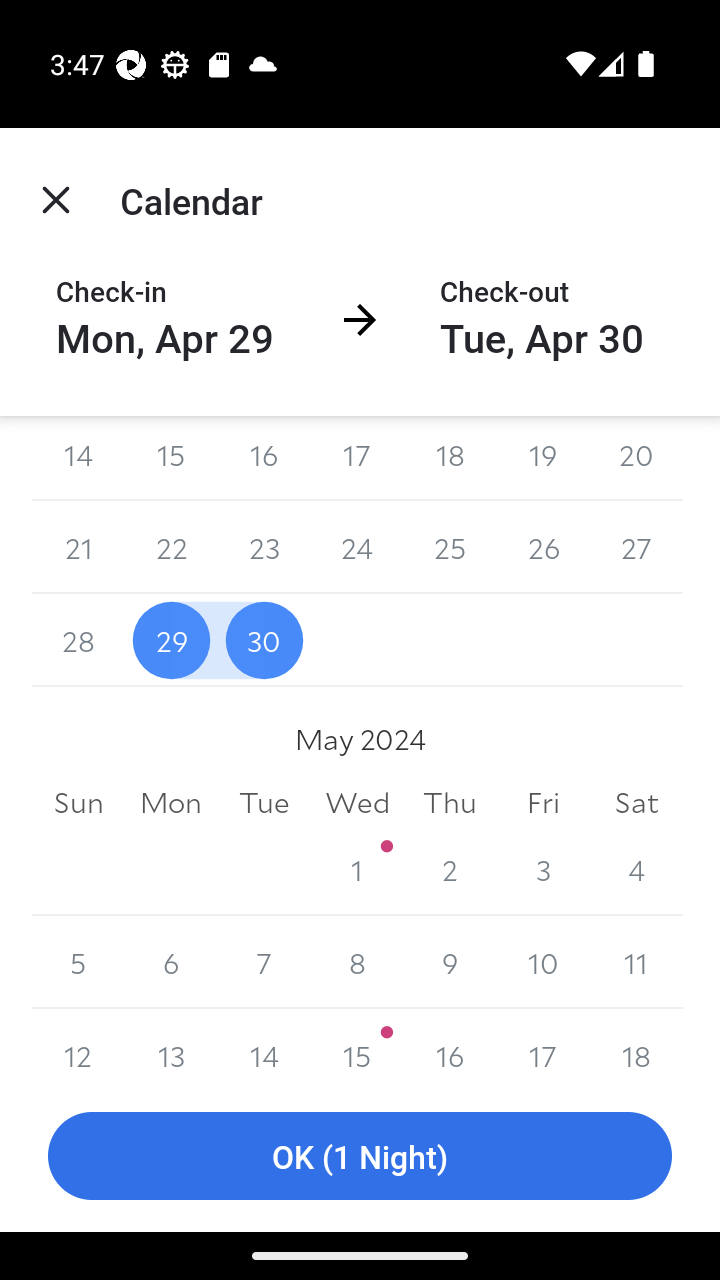  I want to click on 18 18 April 2024, so click(450, 458).